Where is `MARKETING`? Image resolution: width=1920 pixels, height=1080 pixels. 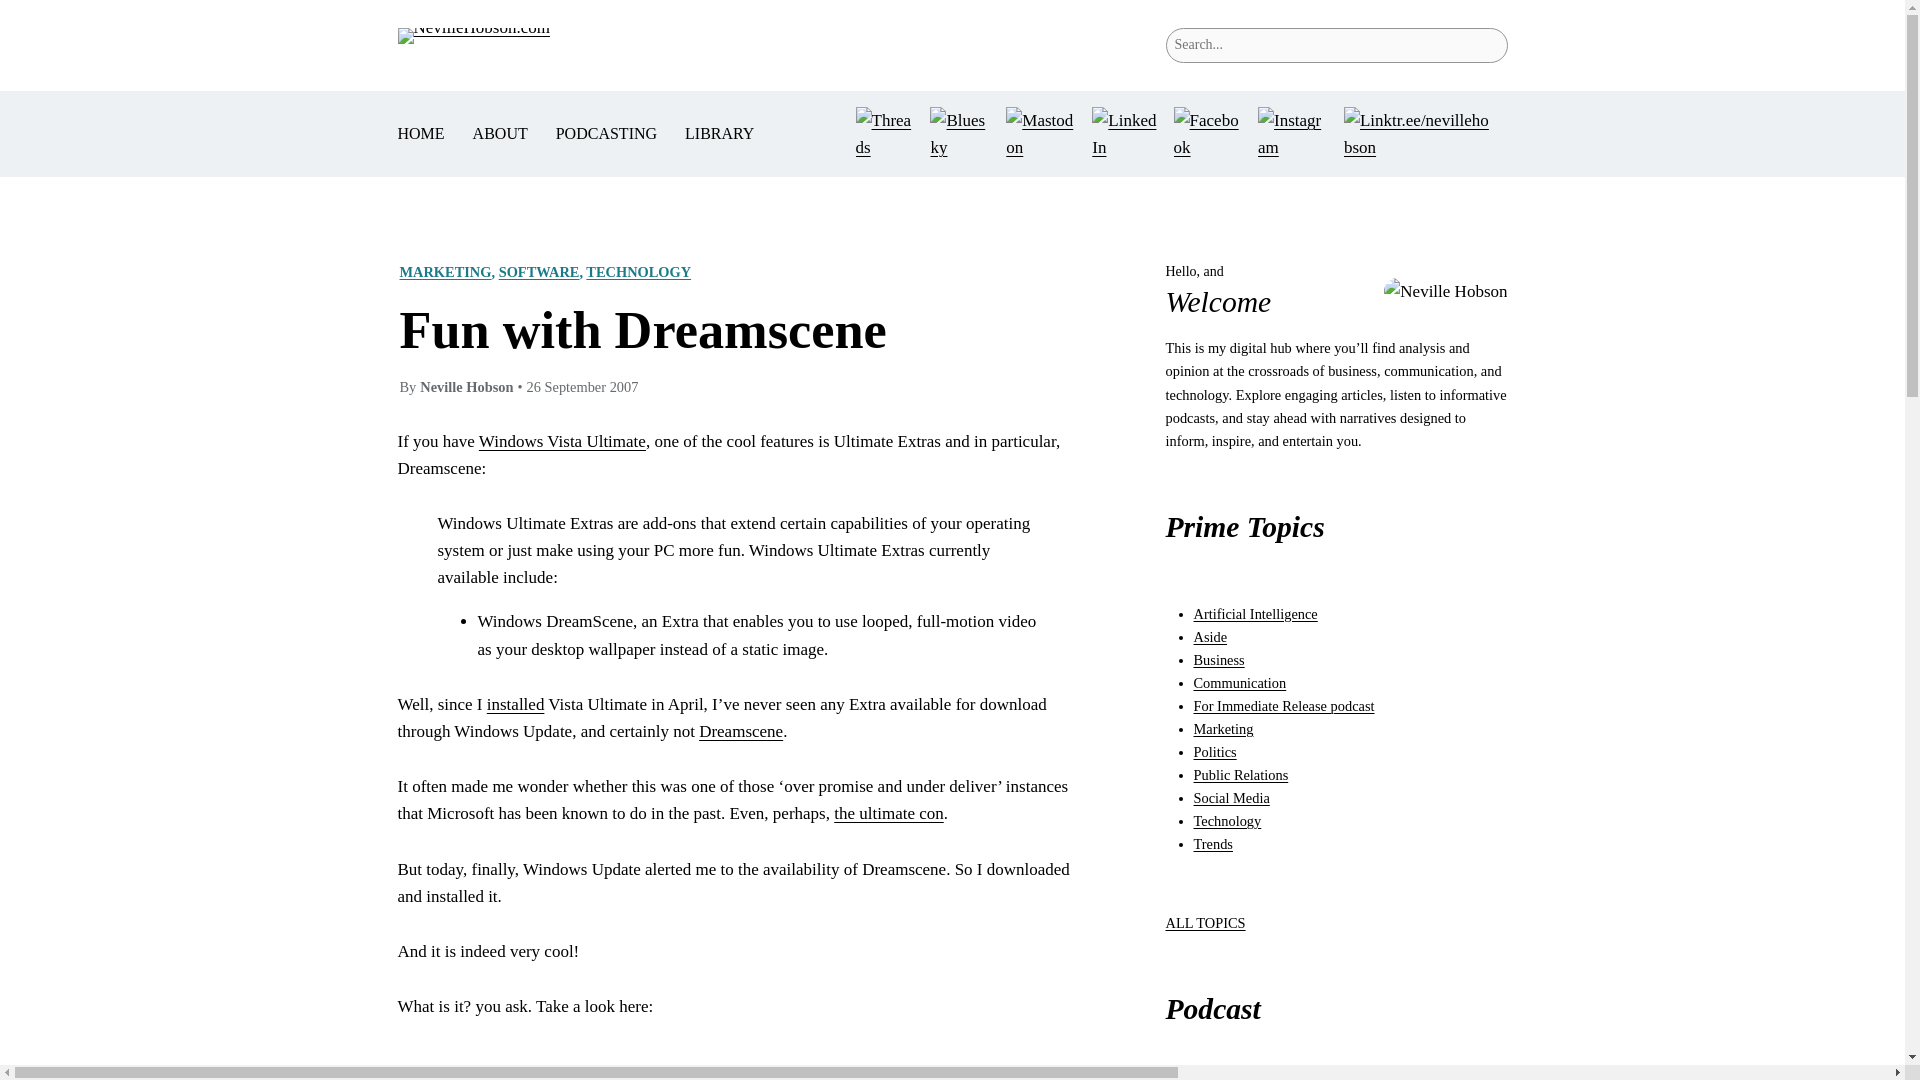 MARKETING is located at coordinates (445, 271).